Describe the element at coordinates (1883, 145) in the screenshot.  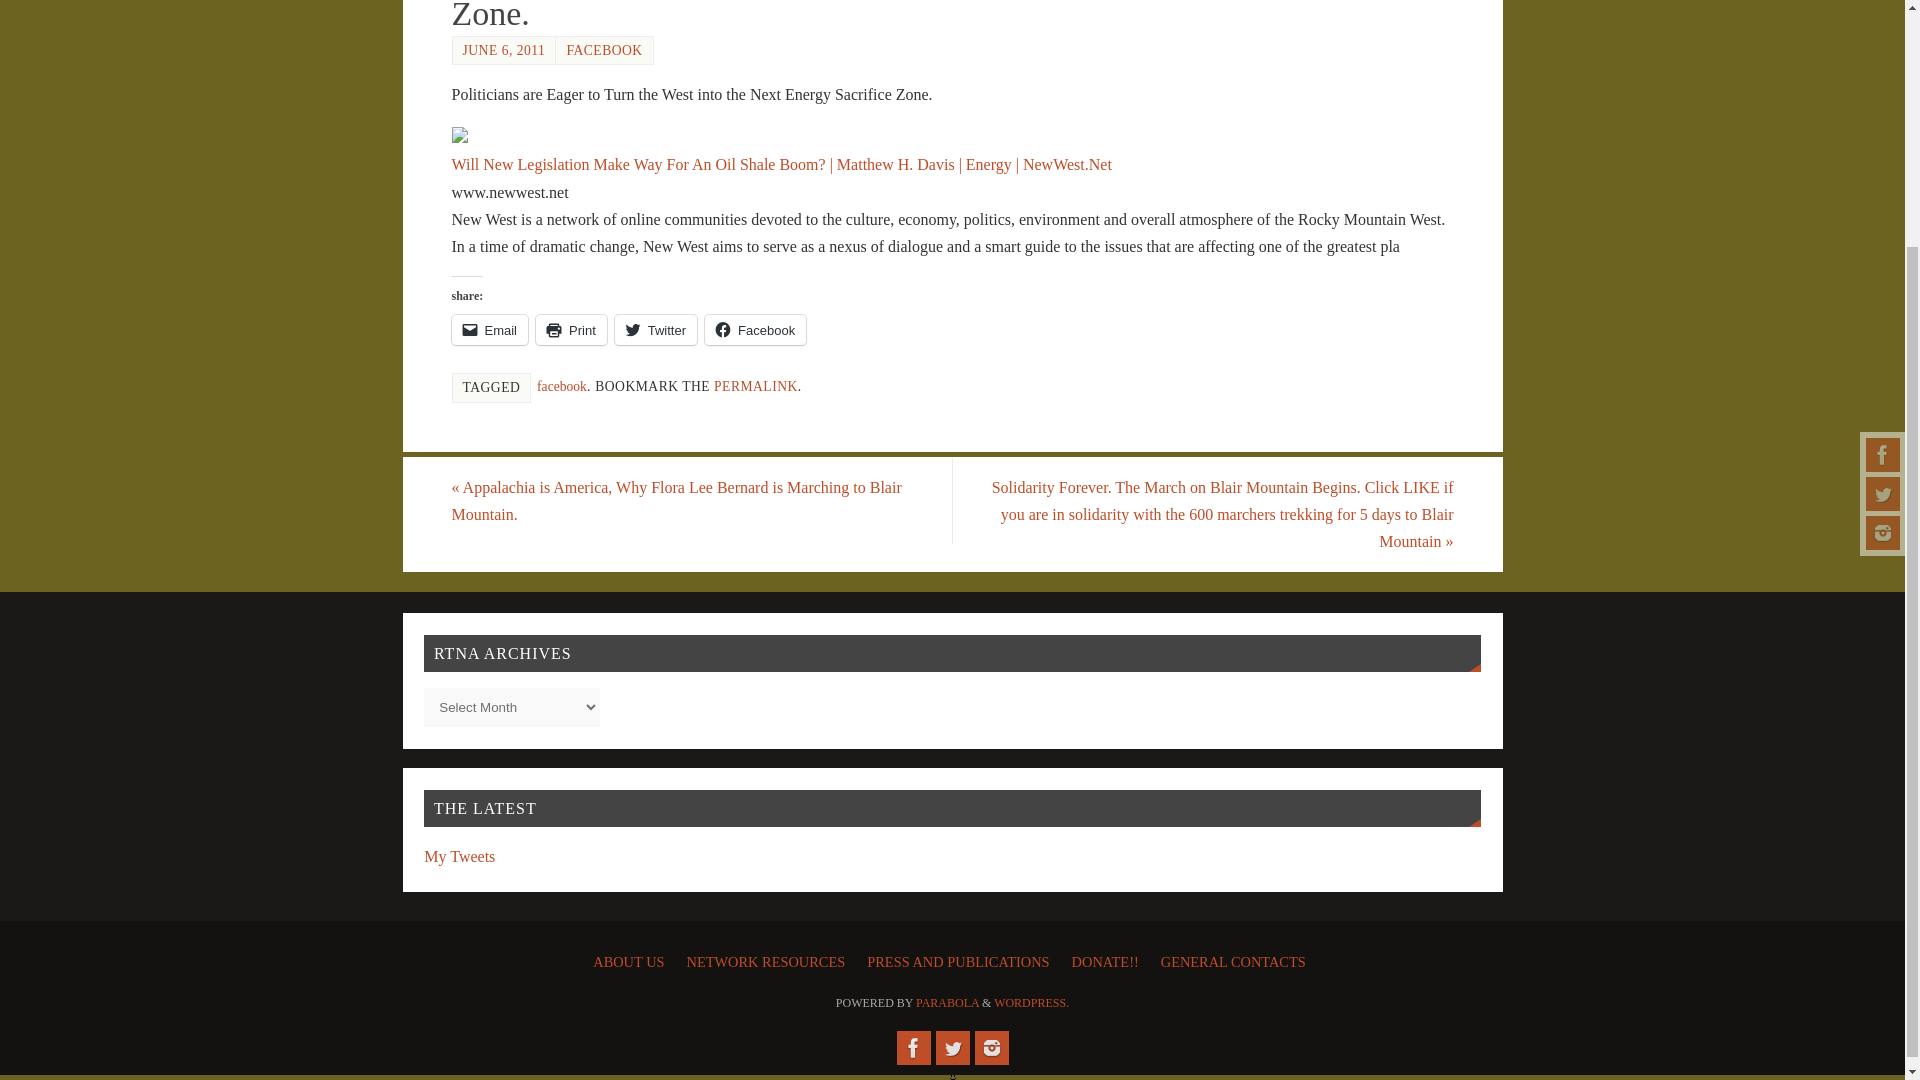
I see `Facebook` at that location.